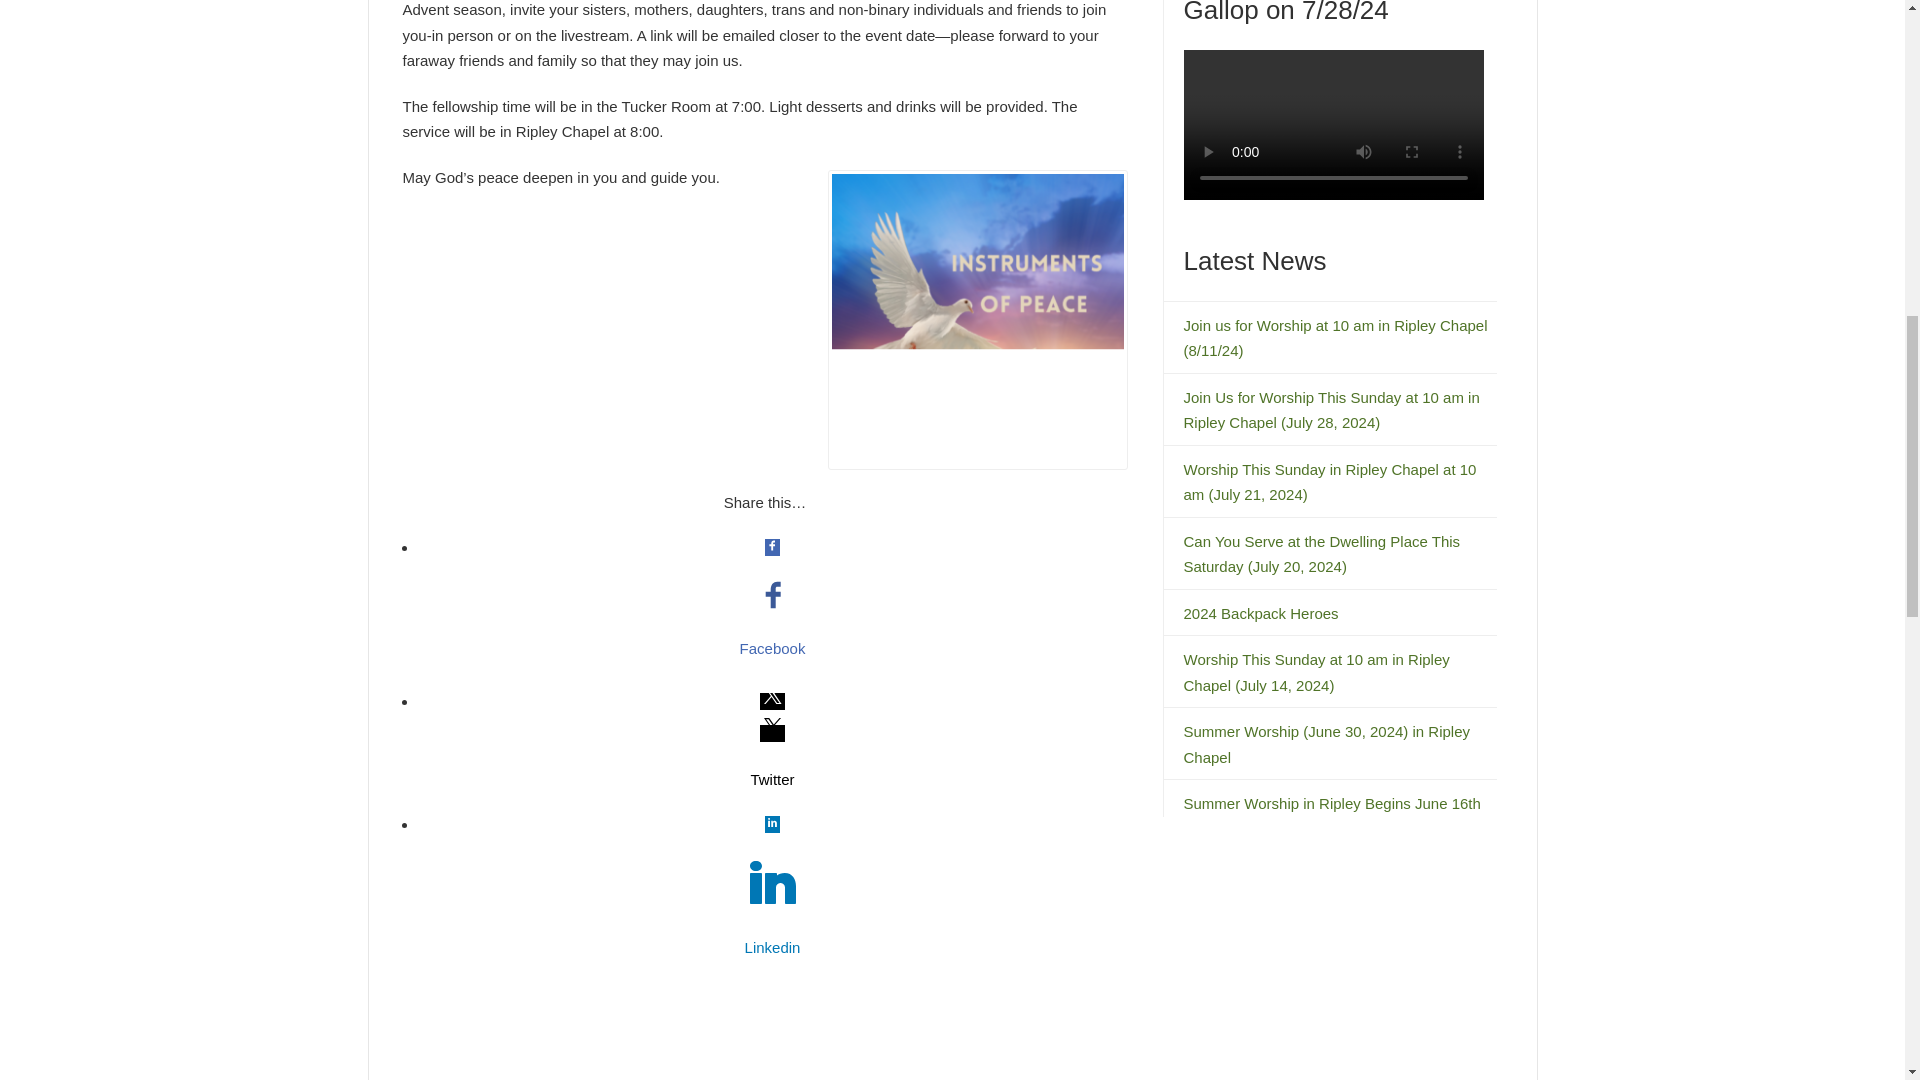 This screenshot has width=1920, height=1080. What do you see at coordinates (773, 948) in the screenshot?
I see `Linkedin` at bounding box center [773, 948].